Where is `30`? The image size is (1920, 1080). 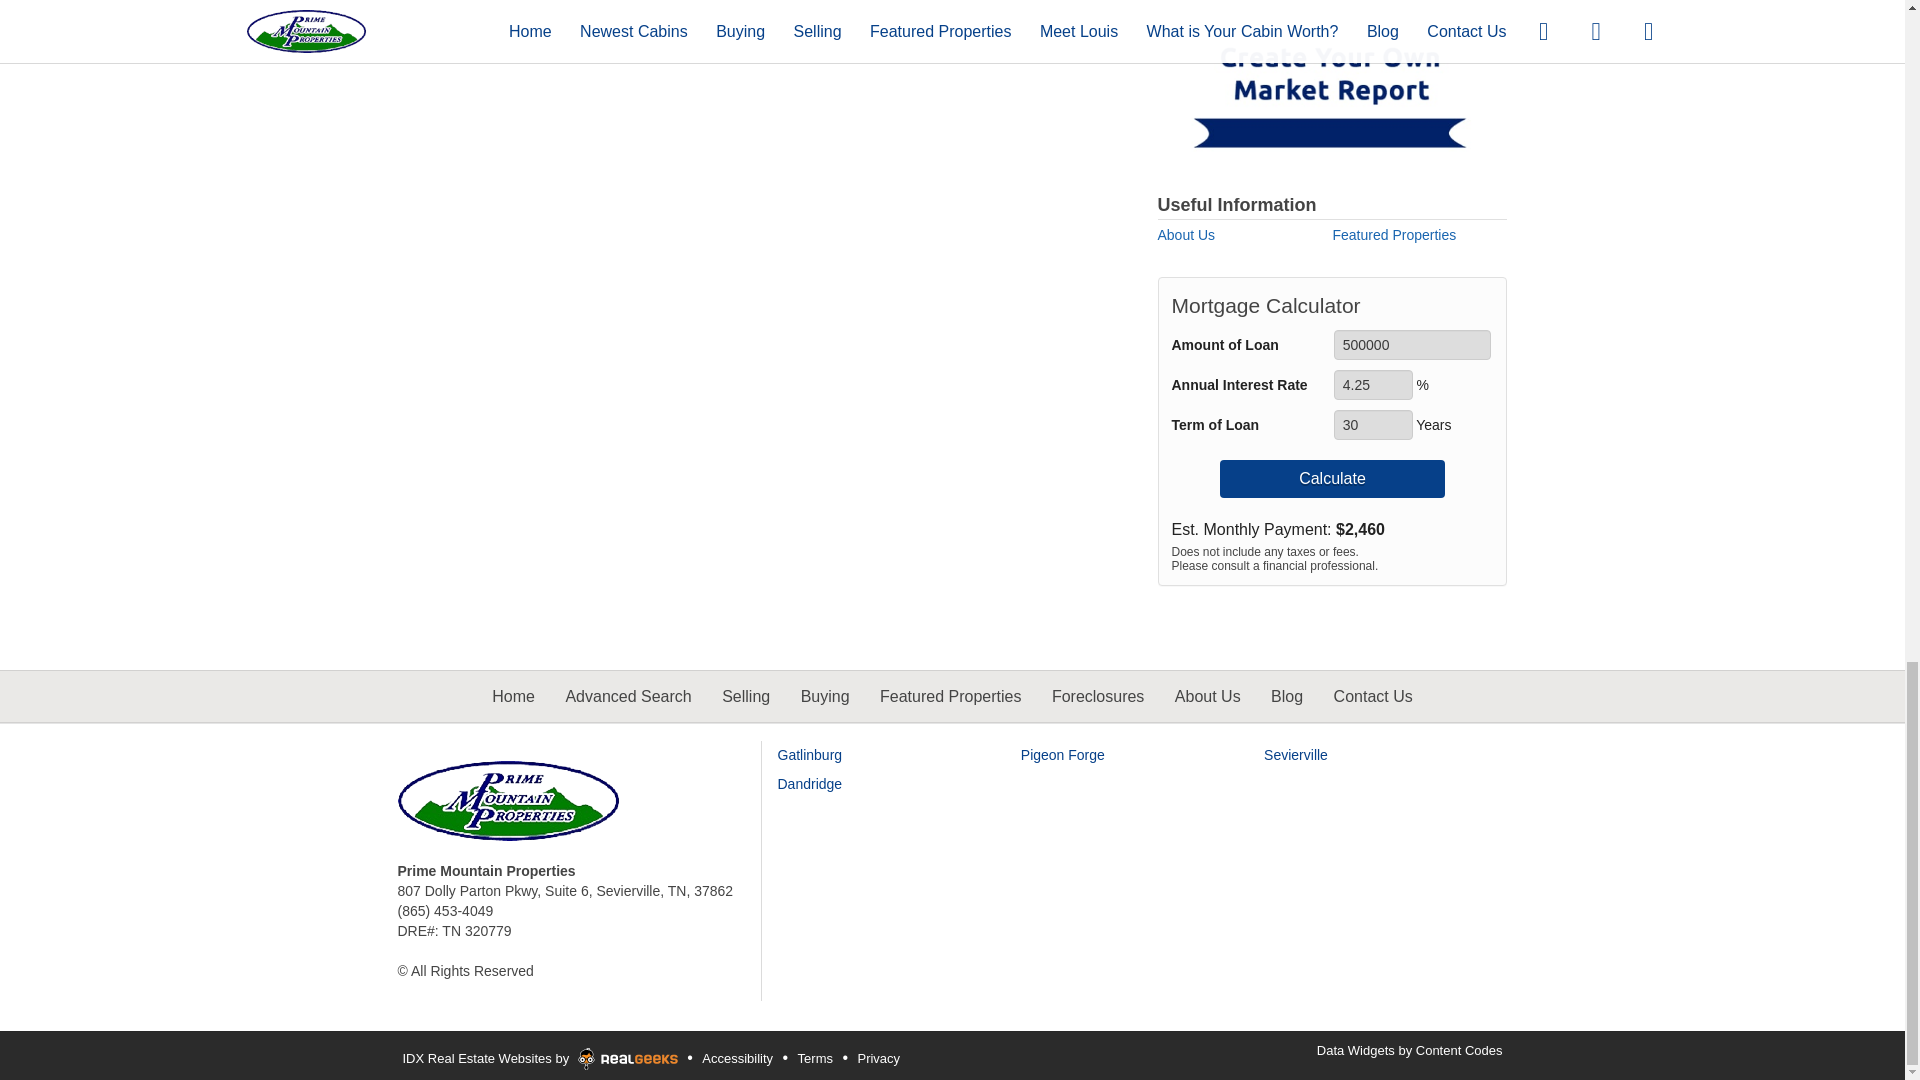 30 is located at coordinates (1374, 424).